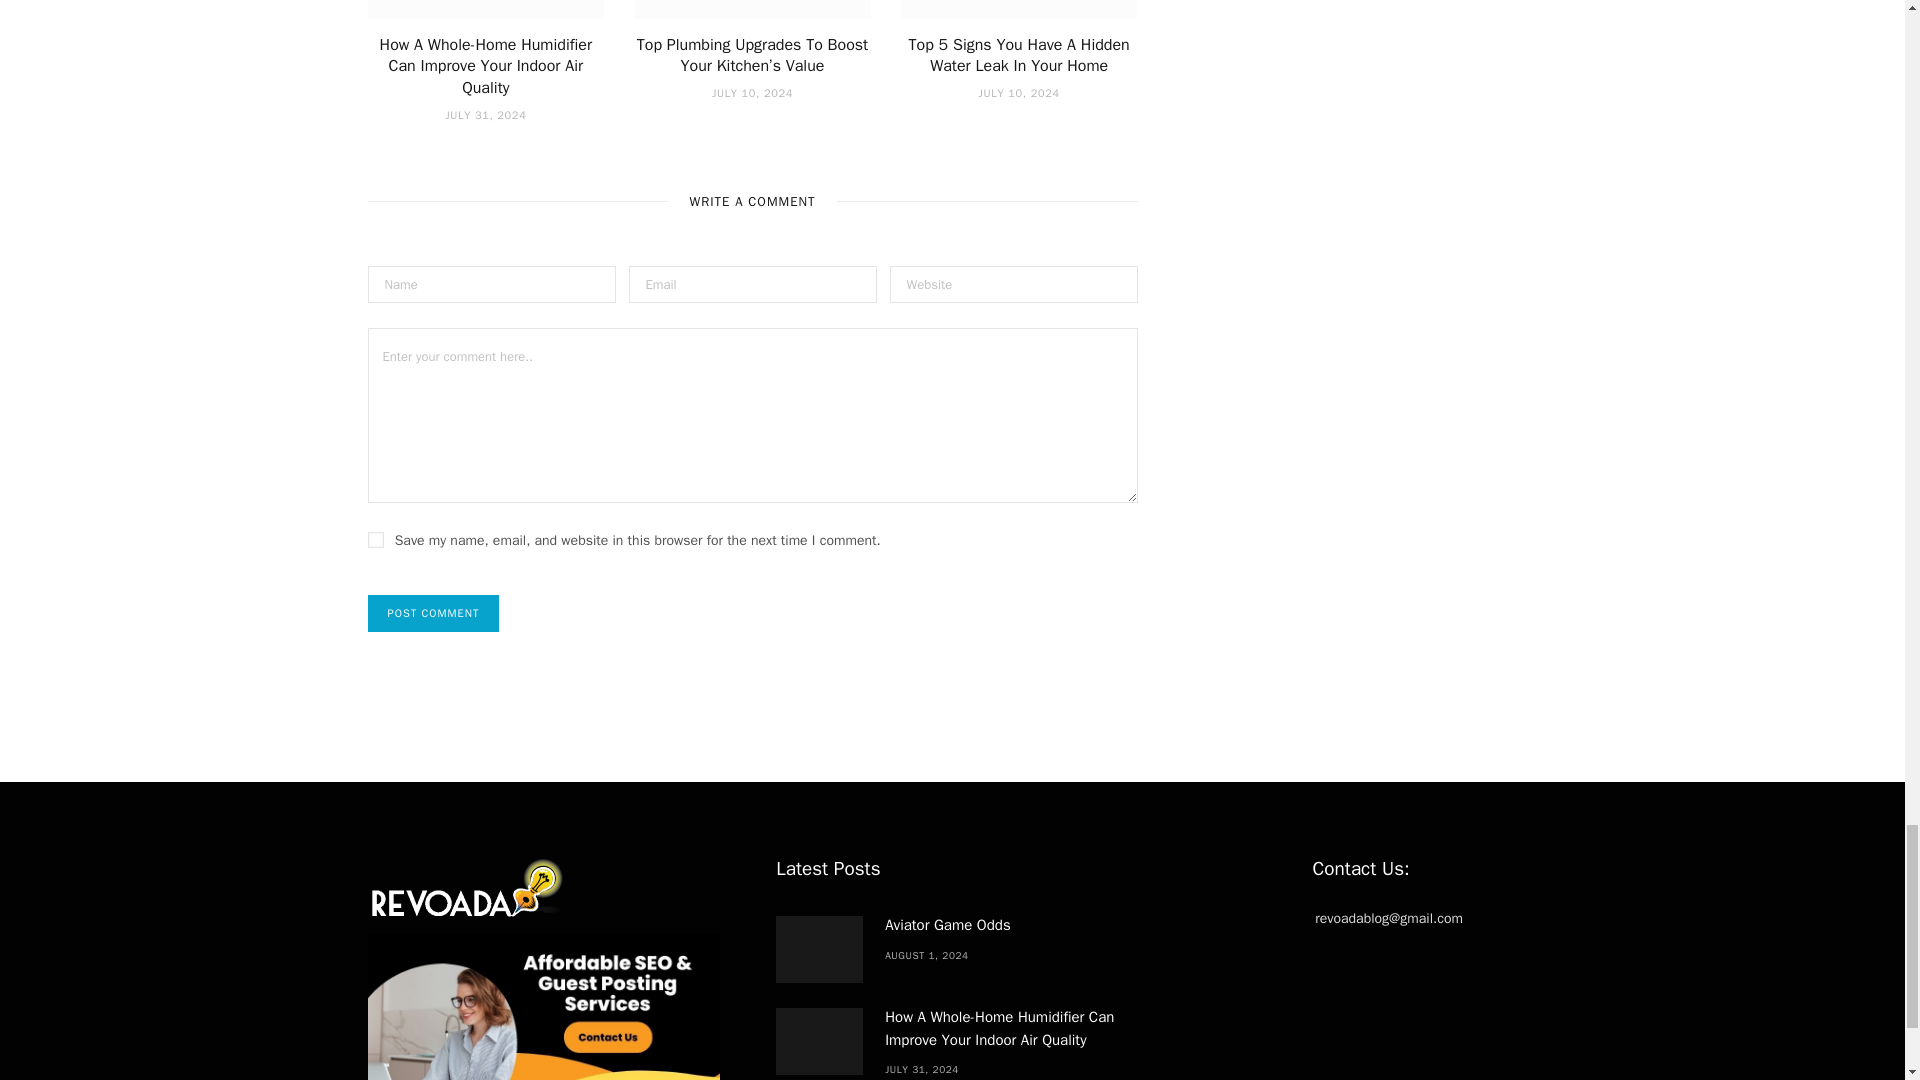 Image resolution: width=1920 pixels, height=1080 pixels. What do you see at coordinates (434, 613) in the screenshot?
I see `Post Comment` at bounding box center [434, 613].